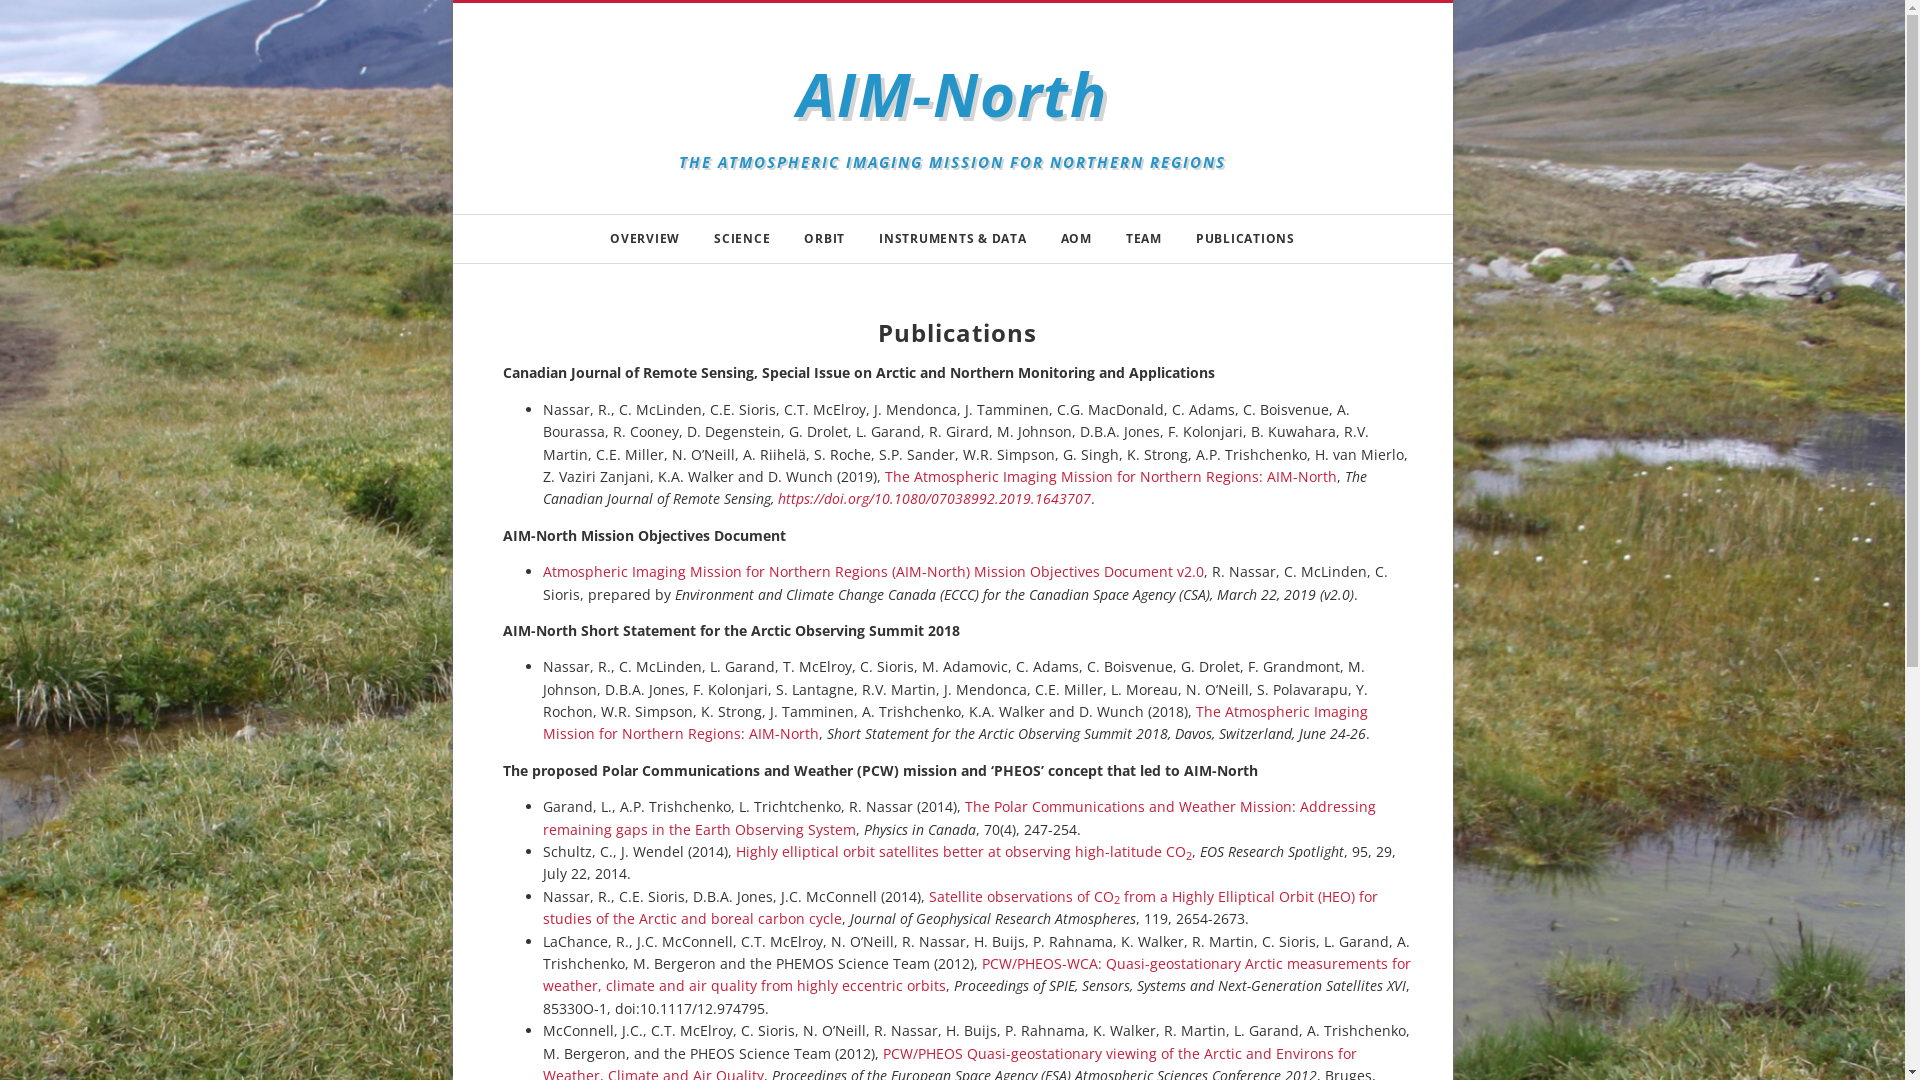 This screenshot has height=1080, width=1920. What do you see at coordinates (1076, 239) in the screenshot?
I see `AOM` at bounding box center [1076, 239].